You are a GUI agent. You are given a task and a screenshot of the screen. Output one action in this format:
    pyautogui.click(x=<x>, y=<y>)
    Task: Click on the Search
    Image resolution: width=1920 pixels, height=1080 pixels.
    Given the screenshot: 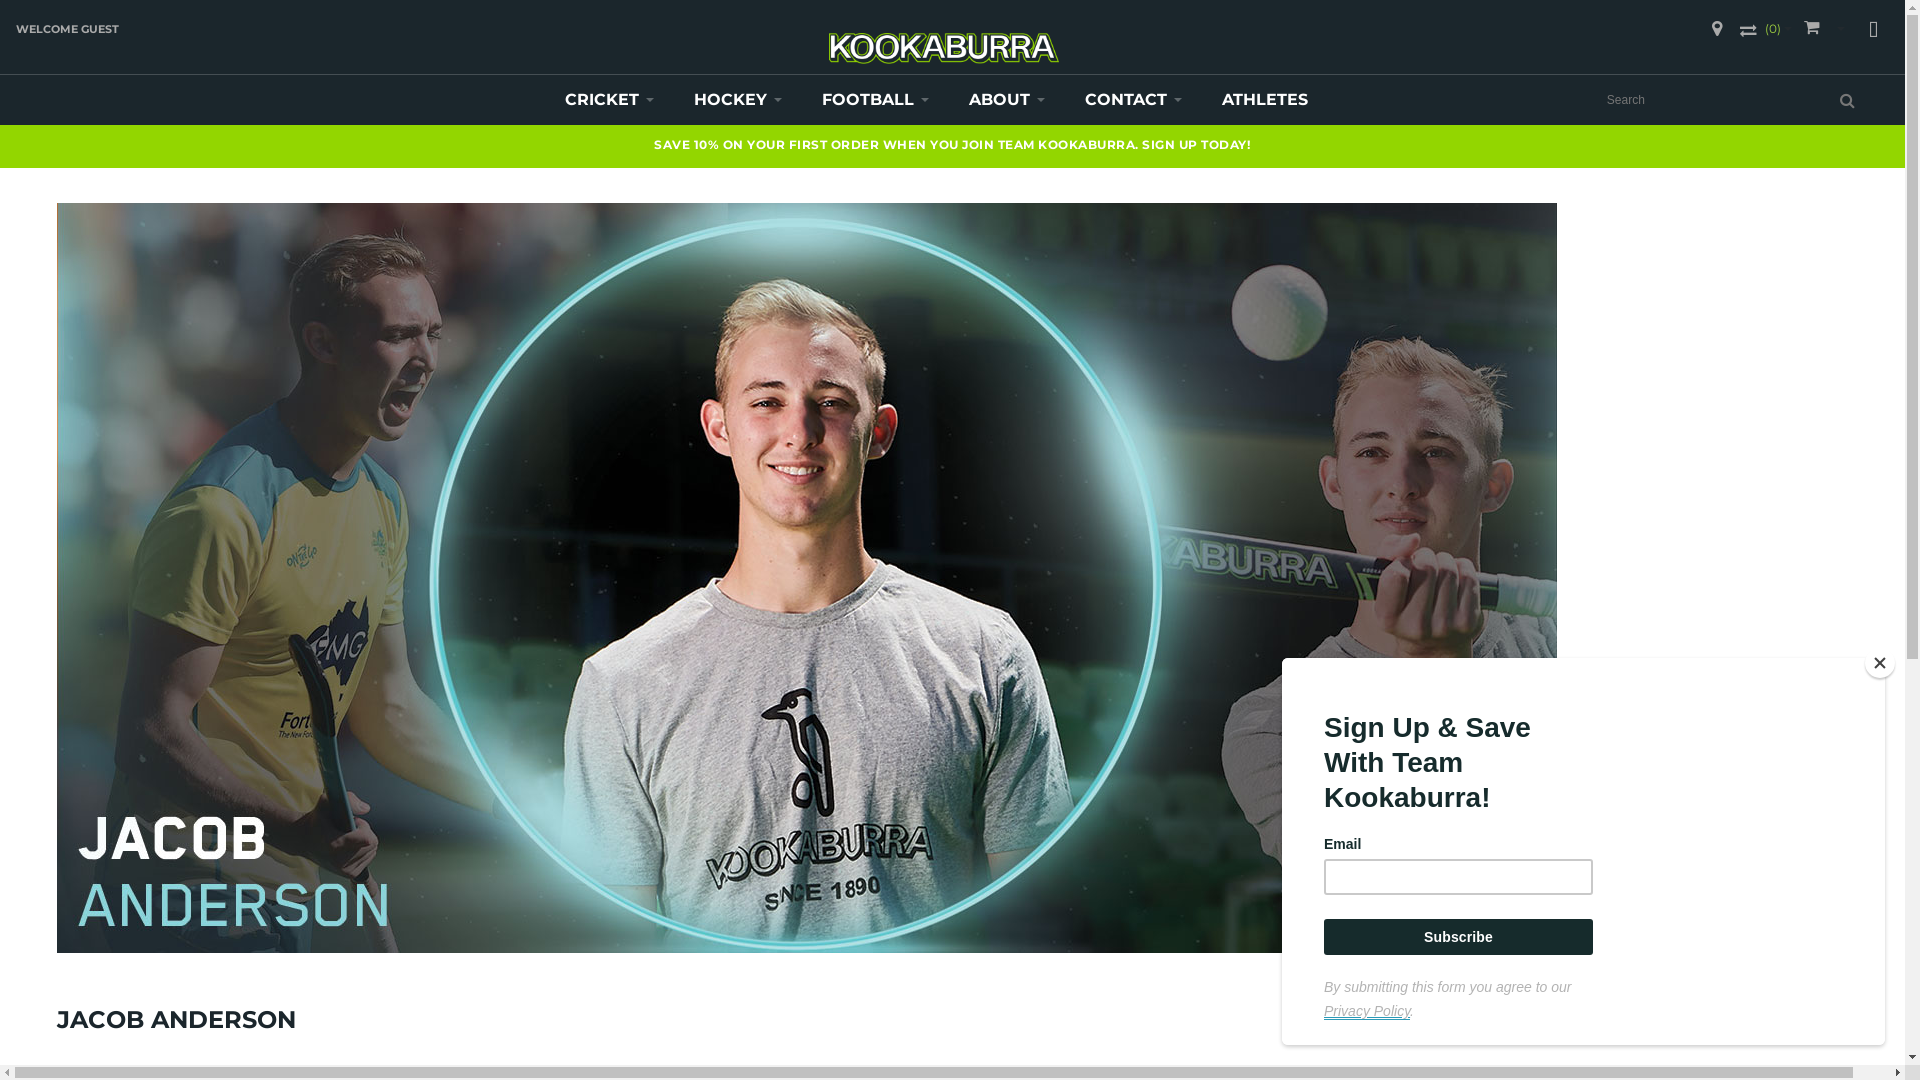 What is the action you would take?
    pyautogui.click(x=1848, y=100)
    